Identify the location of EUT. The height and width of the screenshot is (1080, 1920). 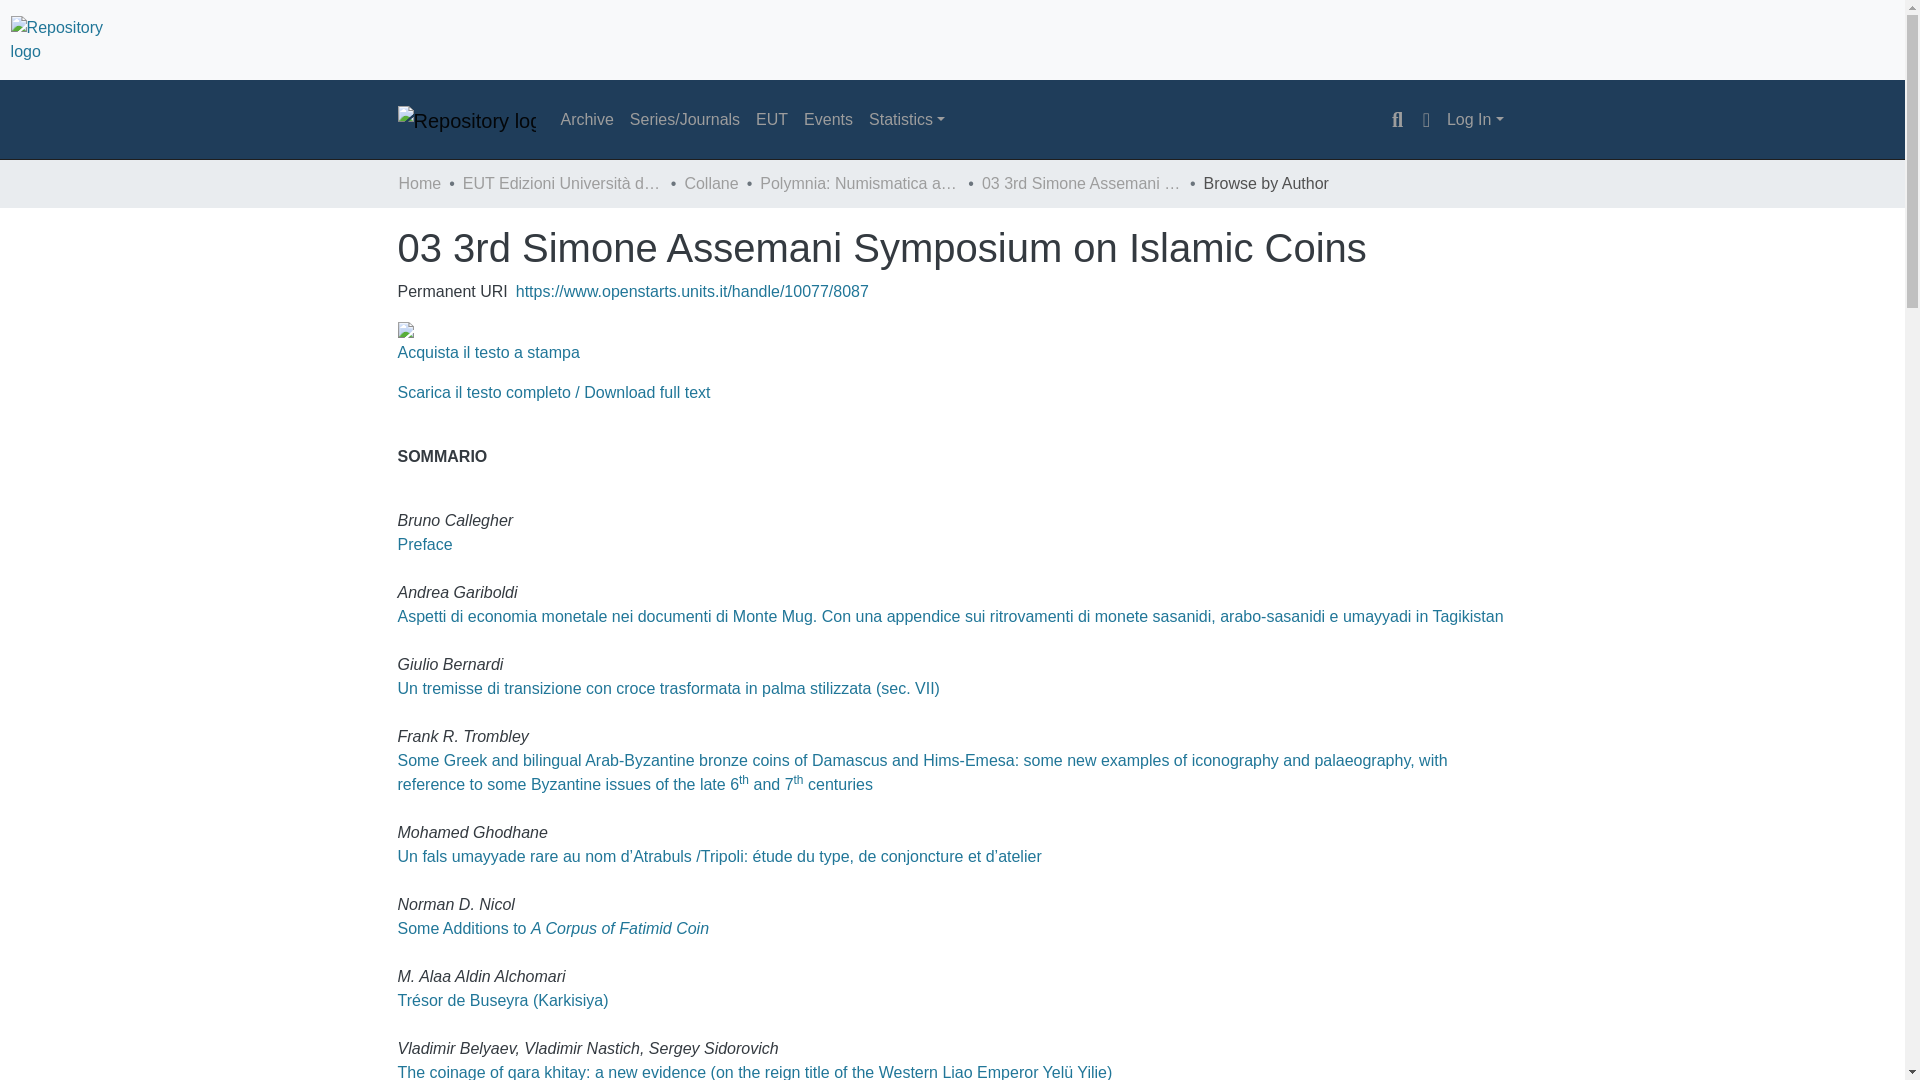
(772, 120).